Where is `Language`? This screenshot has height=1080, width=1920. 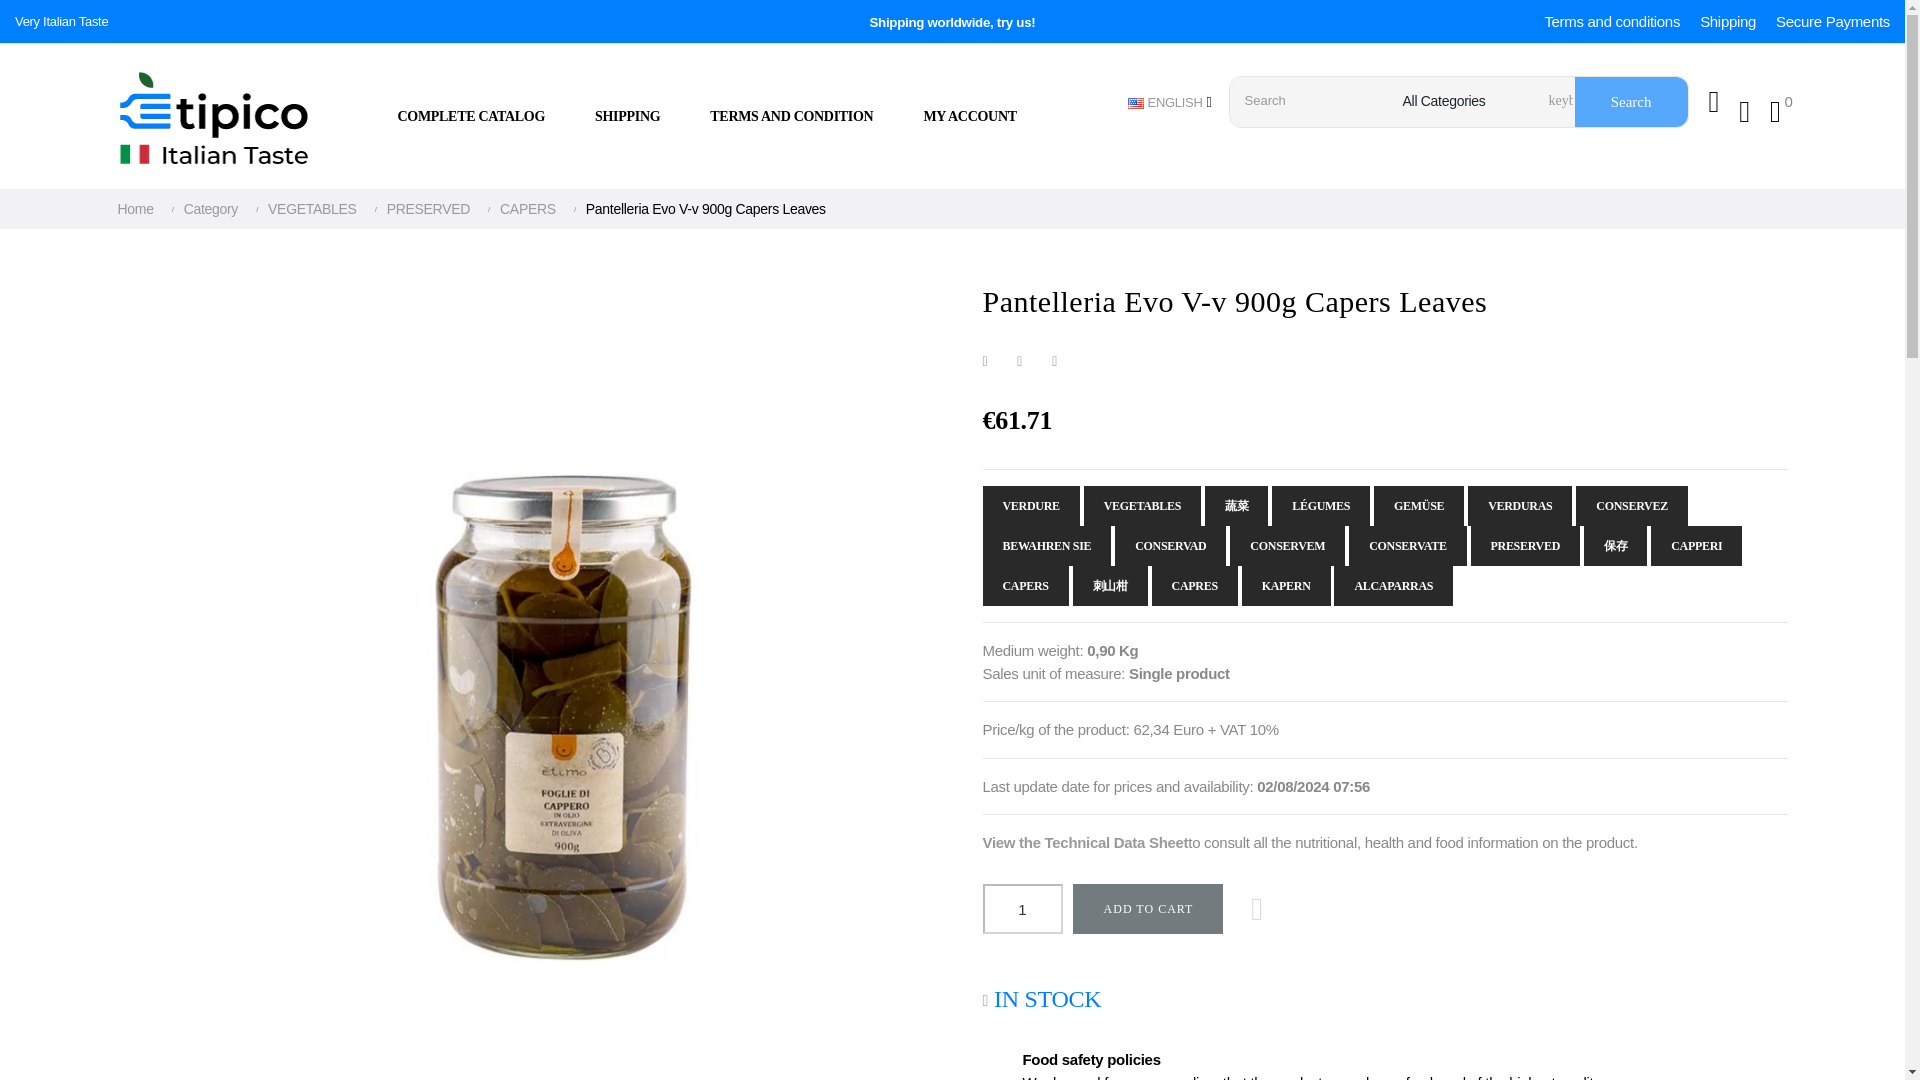 Language is located at coordinates (1170, 101).